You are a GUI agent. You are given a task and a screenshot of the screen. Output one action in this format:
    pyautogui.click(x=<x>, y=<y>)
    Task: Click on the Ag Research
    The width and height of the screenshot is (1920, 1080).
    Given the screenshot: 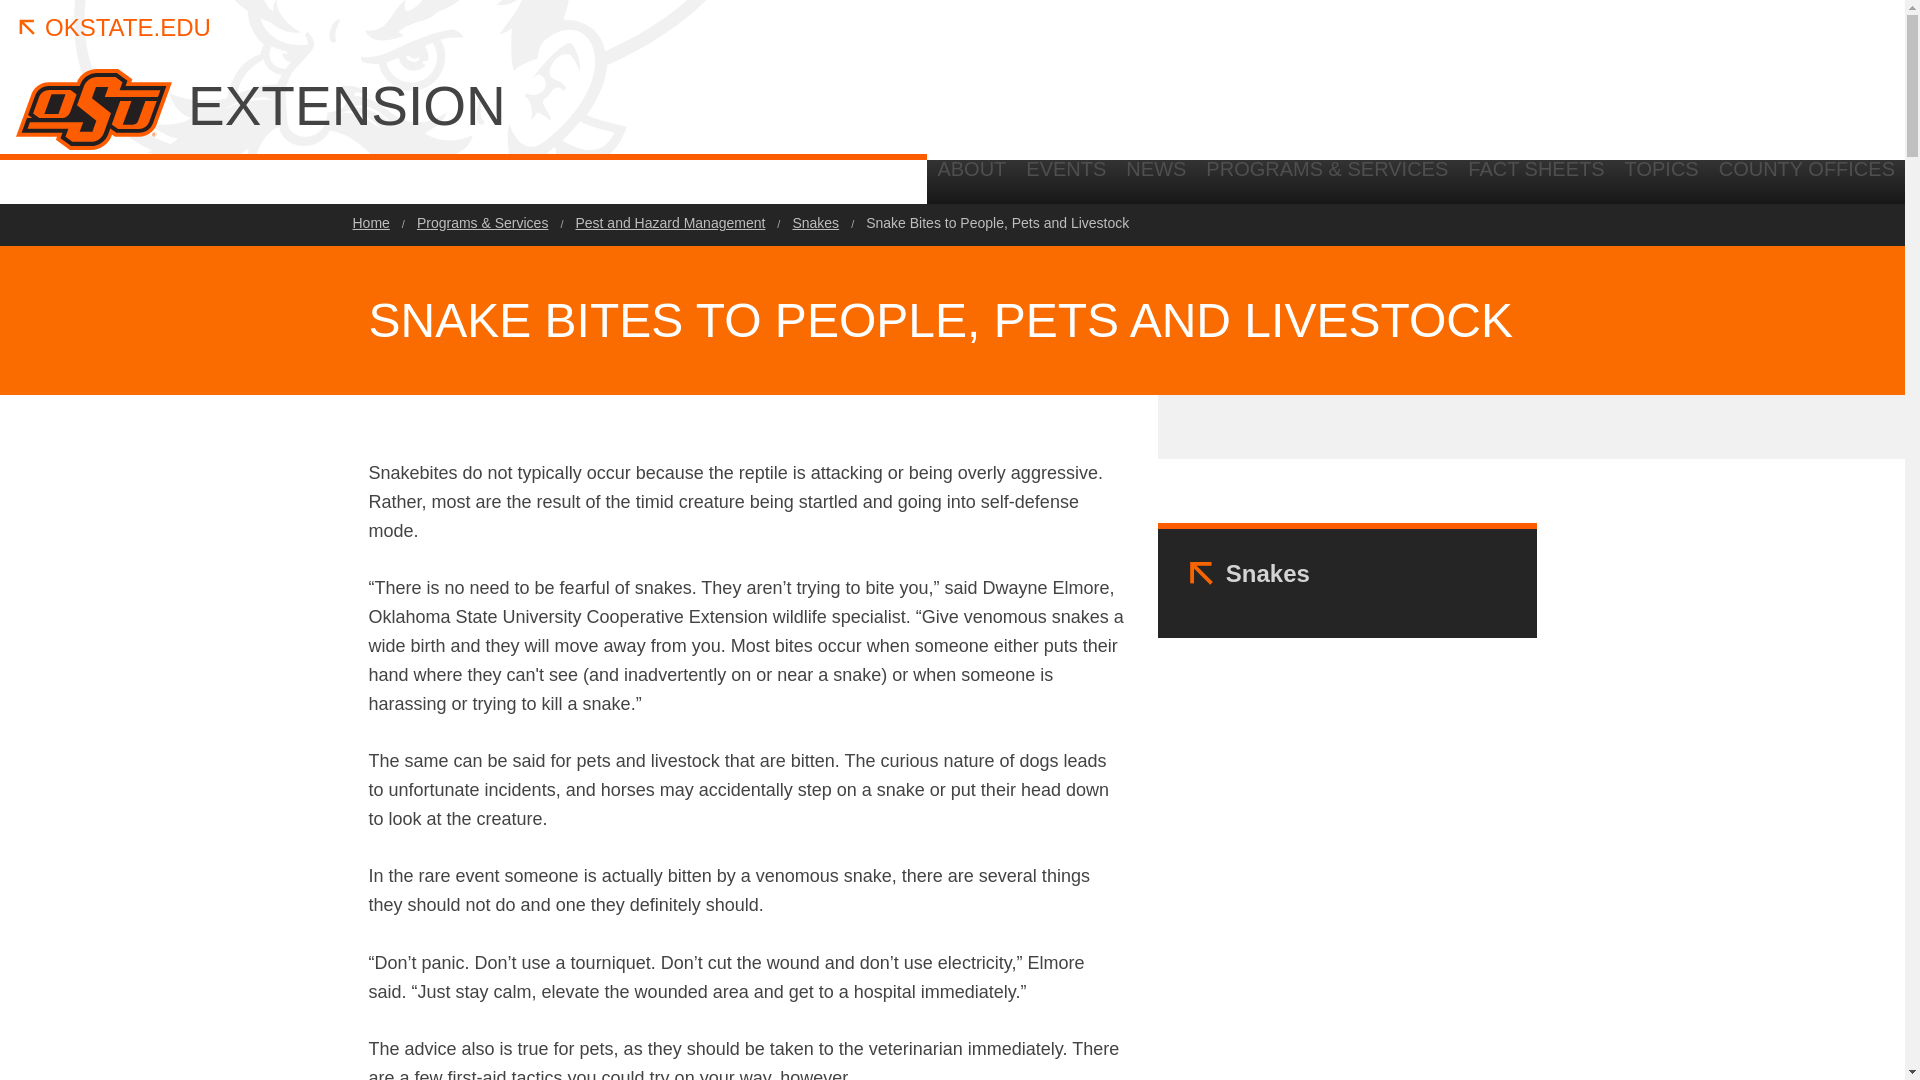 What is the action you would take?
    pyautogui.click(x=1846, y=182)
    